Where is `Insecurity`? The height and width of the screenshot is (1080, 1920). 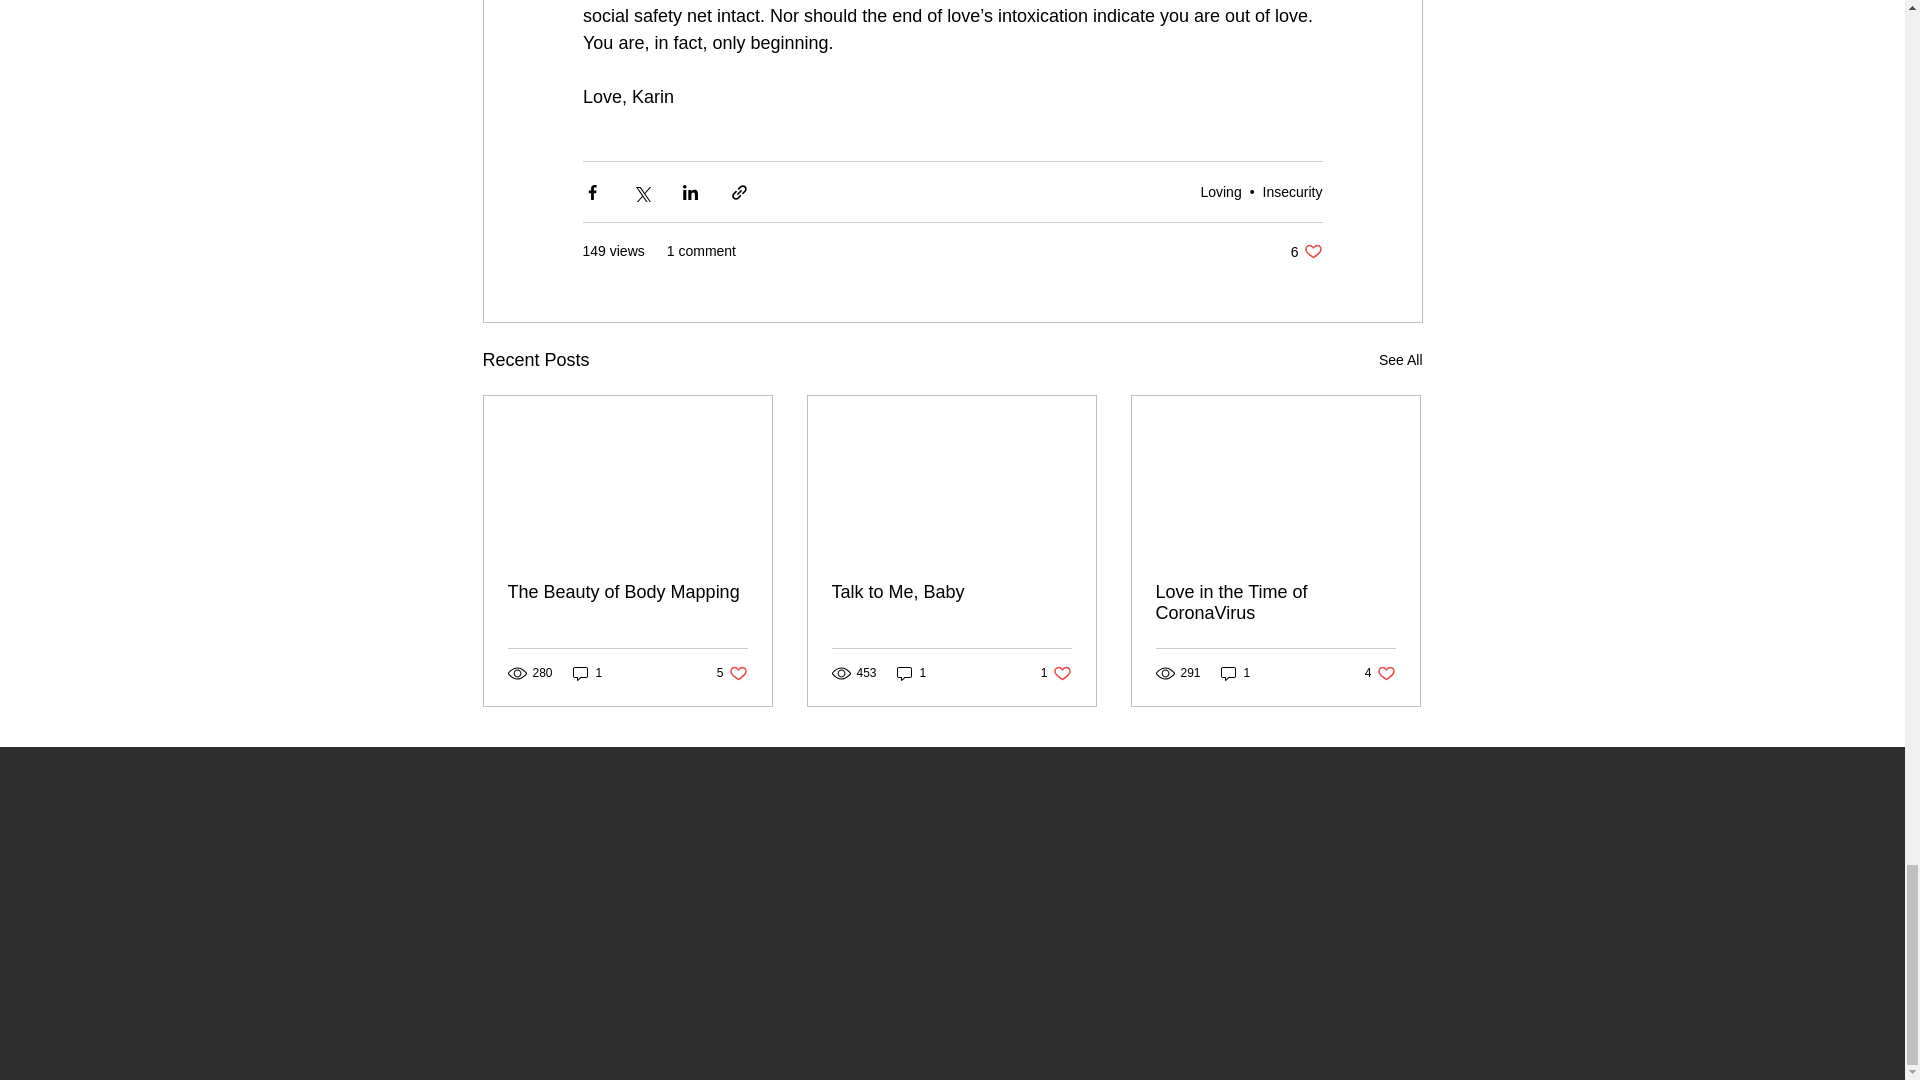 Insecurity is located at coordinates (1380, 672).